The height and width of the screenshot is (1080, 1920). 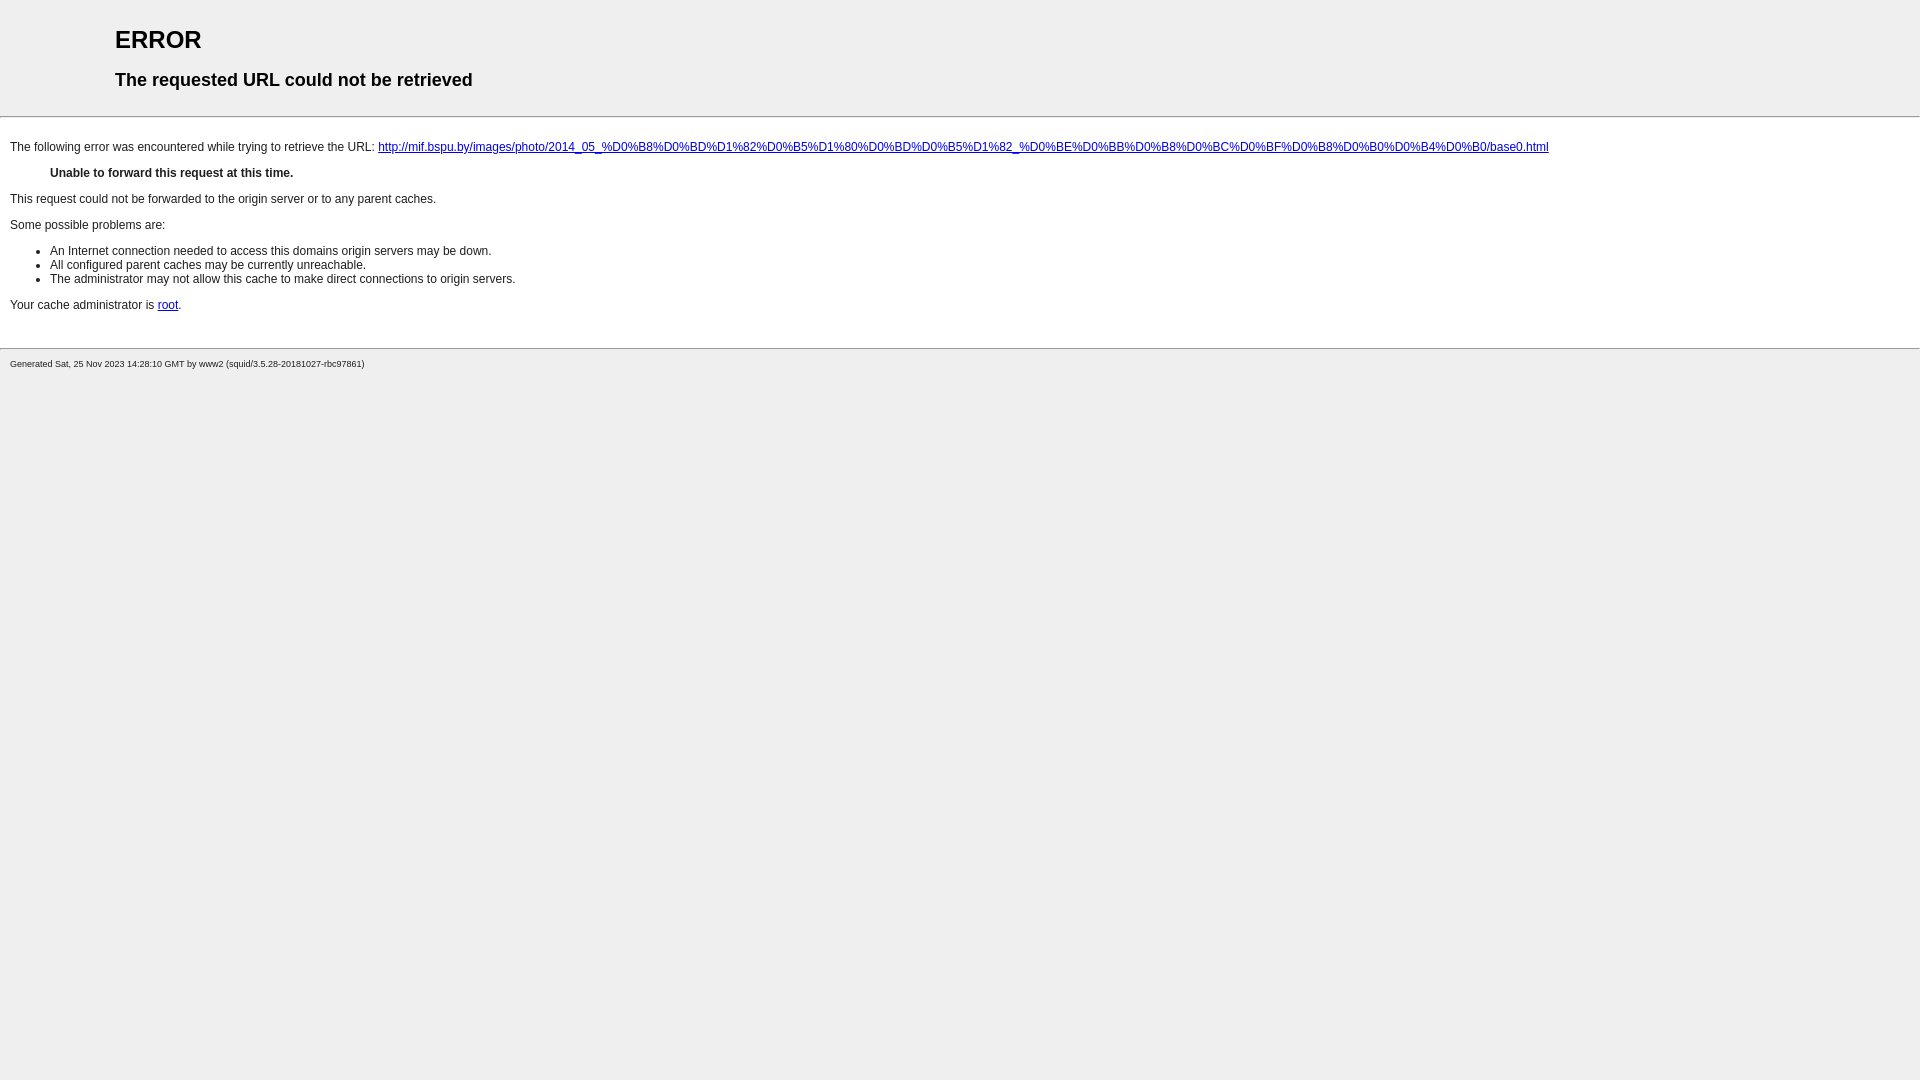 What do you see at coordinates (168, 304) in the screenshot?
I see `root` at bounding box center [168, 304].